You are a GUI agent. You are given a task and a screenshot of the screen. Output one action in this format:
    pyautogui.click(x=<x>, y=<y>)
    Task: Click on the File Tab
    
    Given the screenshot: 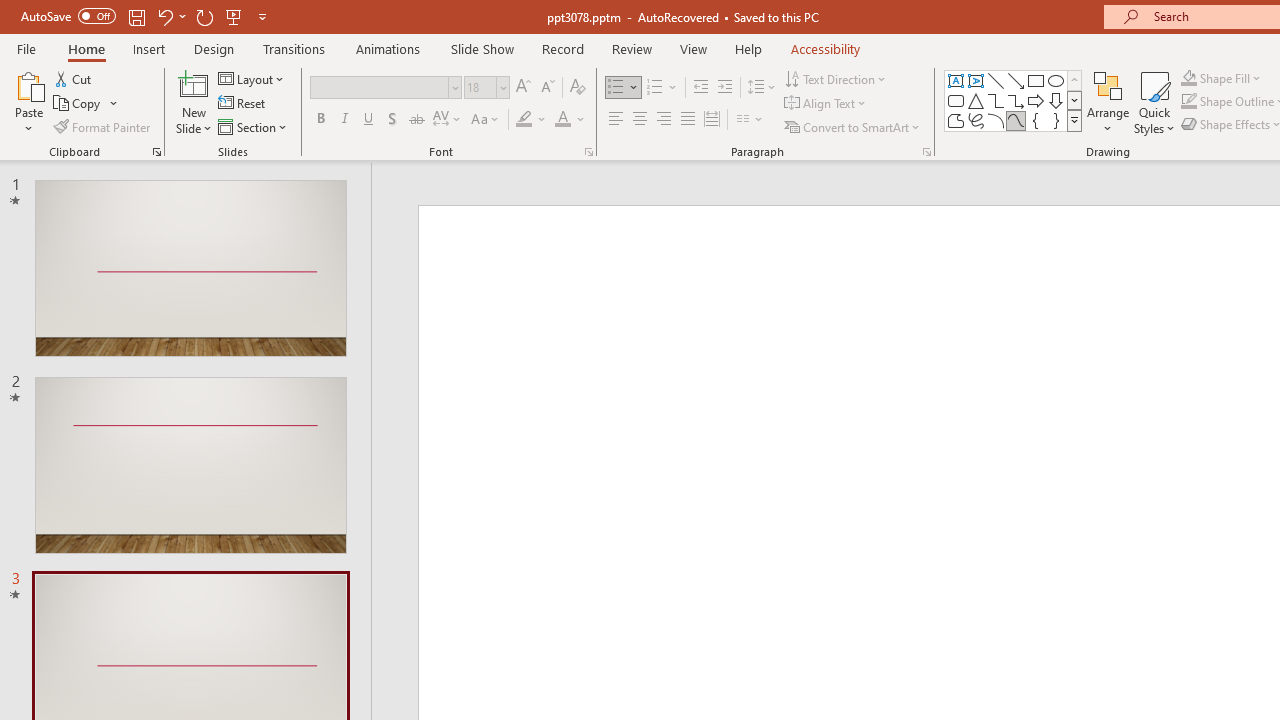 What is the action you would take?
    pyautogui.click(x=26, y=48)
    